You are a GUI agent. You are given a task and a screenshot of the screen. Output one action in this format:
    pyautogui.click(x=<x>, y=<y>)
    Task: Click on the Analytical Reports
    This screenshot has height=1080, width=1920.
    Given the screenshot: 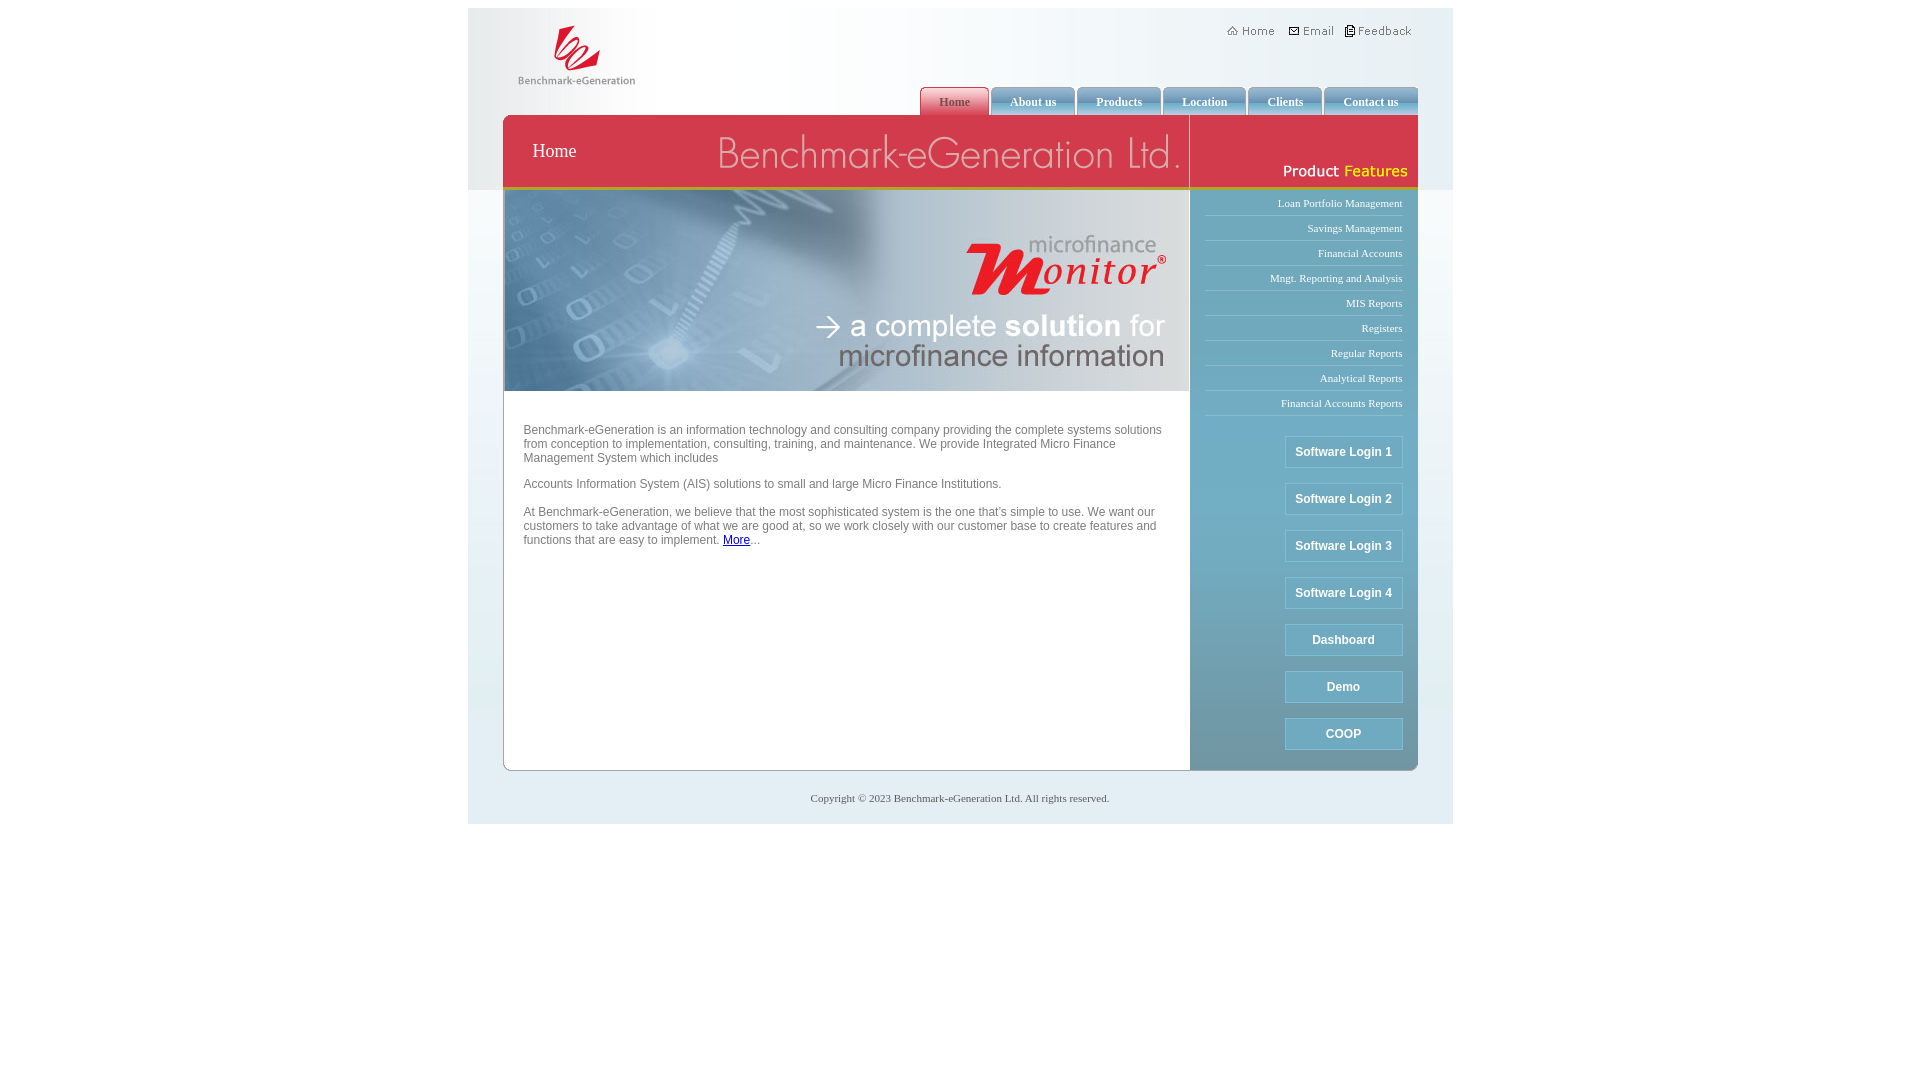 What is the action you would take?
    pyautogui.click(x=1303, y=378)
    